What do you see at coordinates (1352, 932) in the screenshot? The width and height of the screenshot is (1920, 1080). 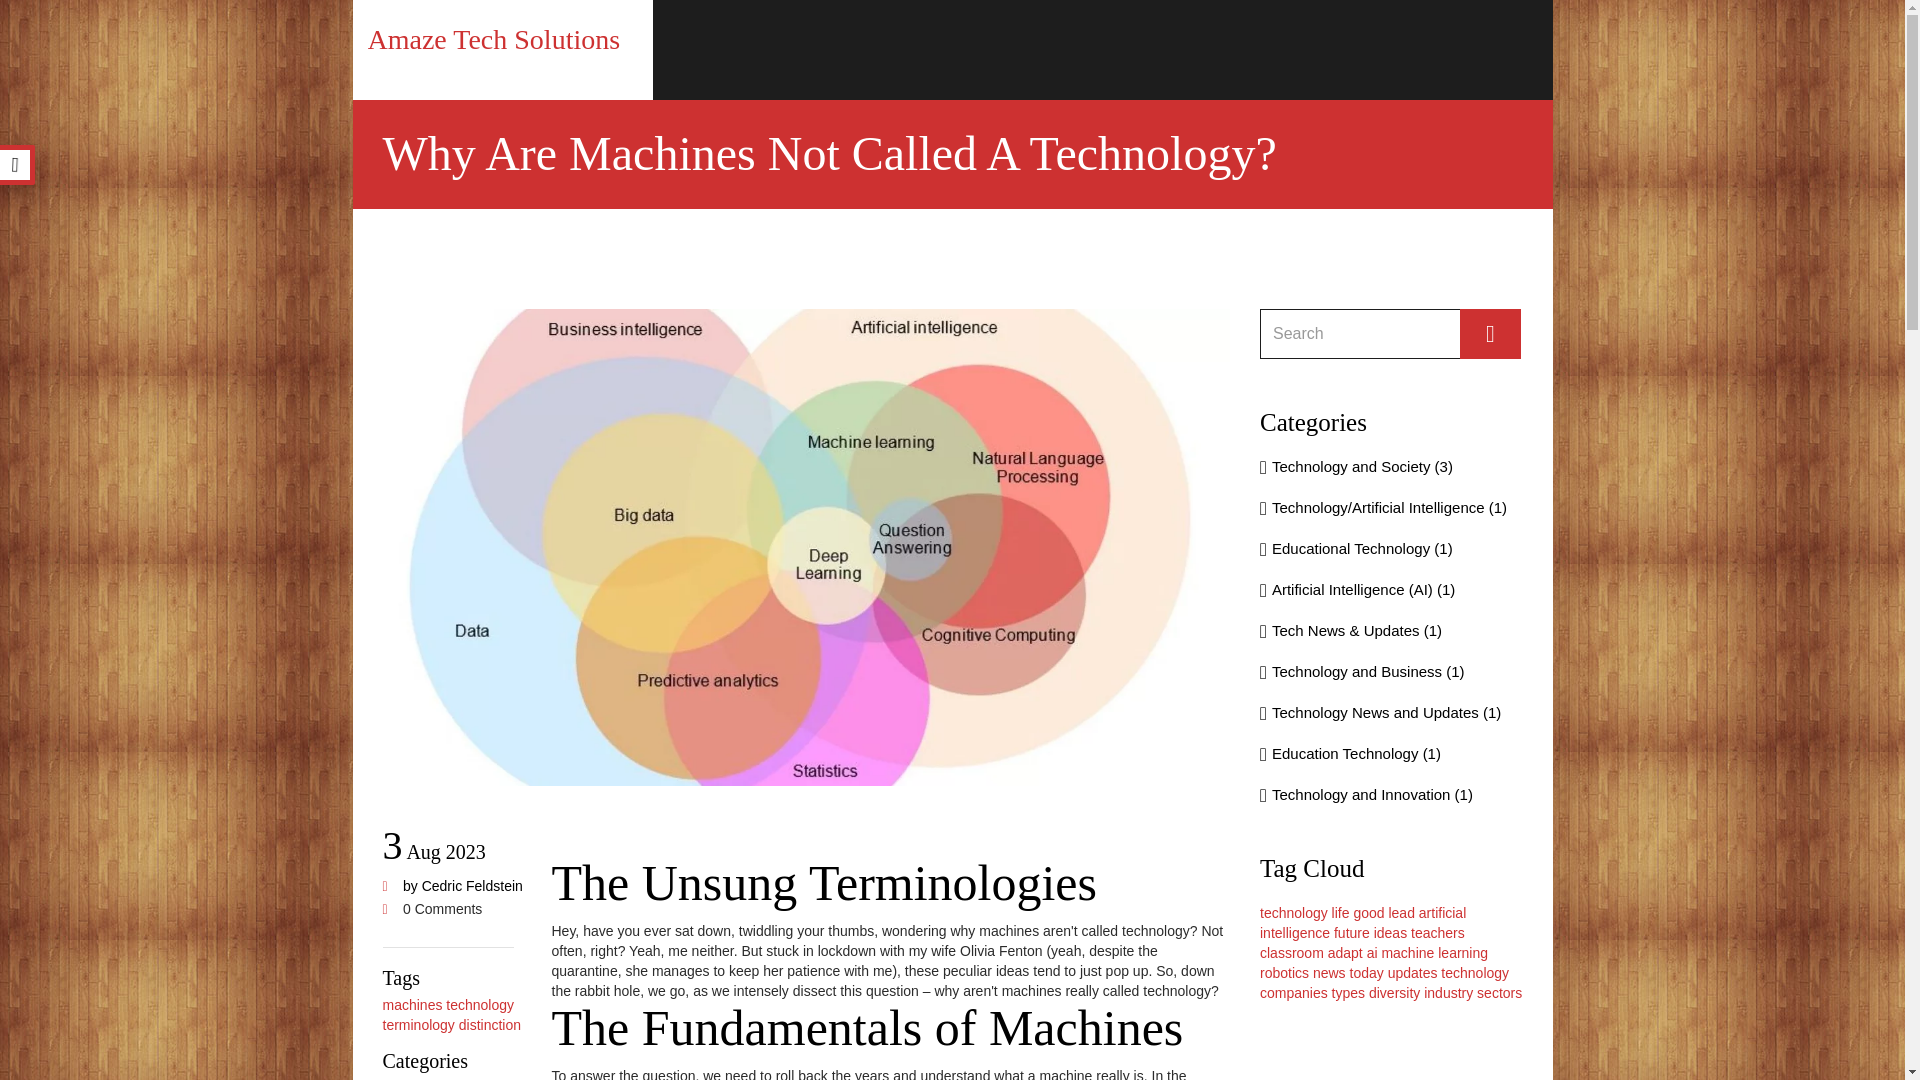 I see `future` at bounding box center [1352, 932].